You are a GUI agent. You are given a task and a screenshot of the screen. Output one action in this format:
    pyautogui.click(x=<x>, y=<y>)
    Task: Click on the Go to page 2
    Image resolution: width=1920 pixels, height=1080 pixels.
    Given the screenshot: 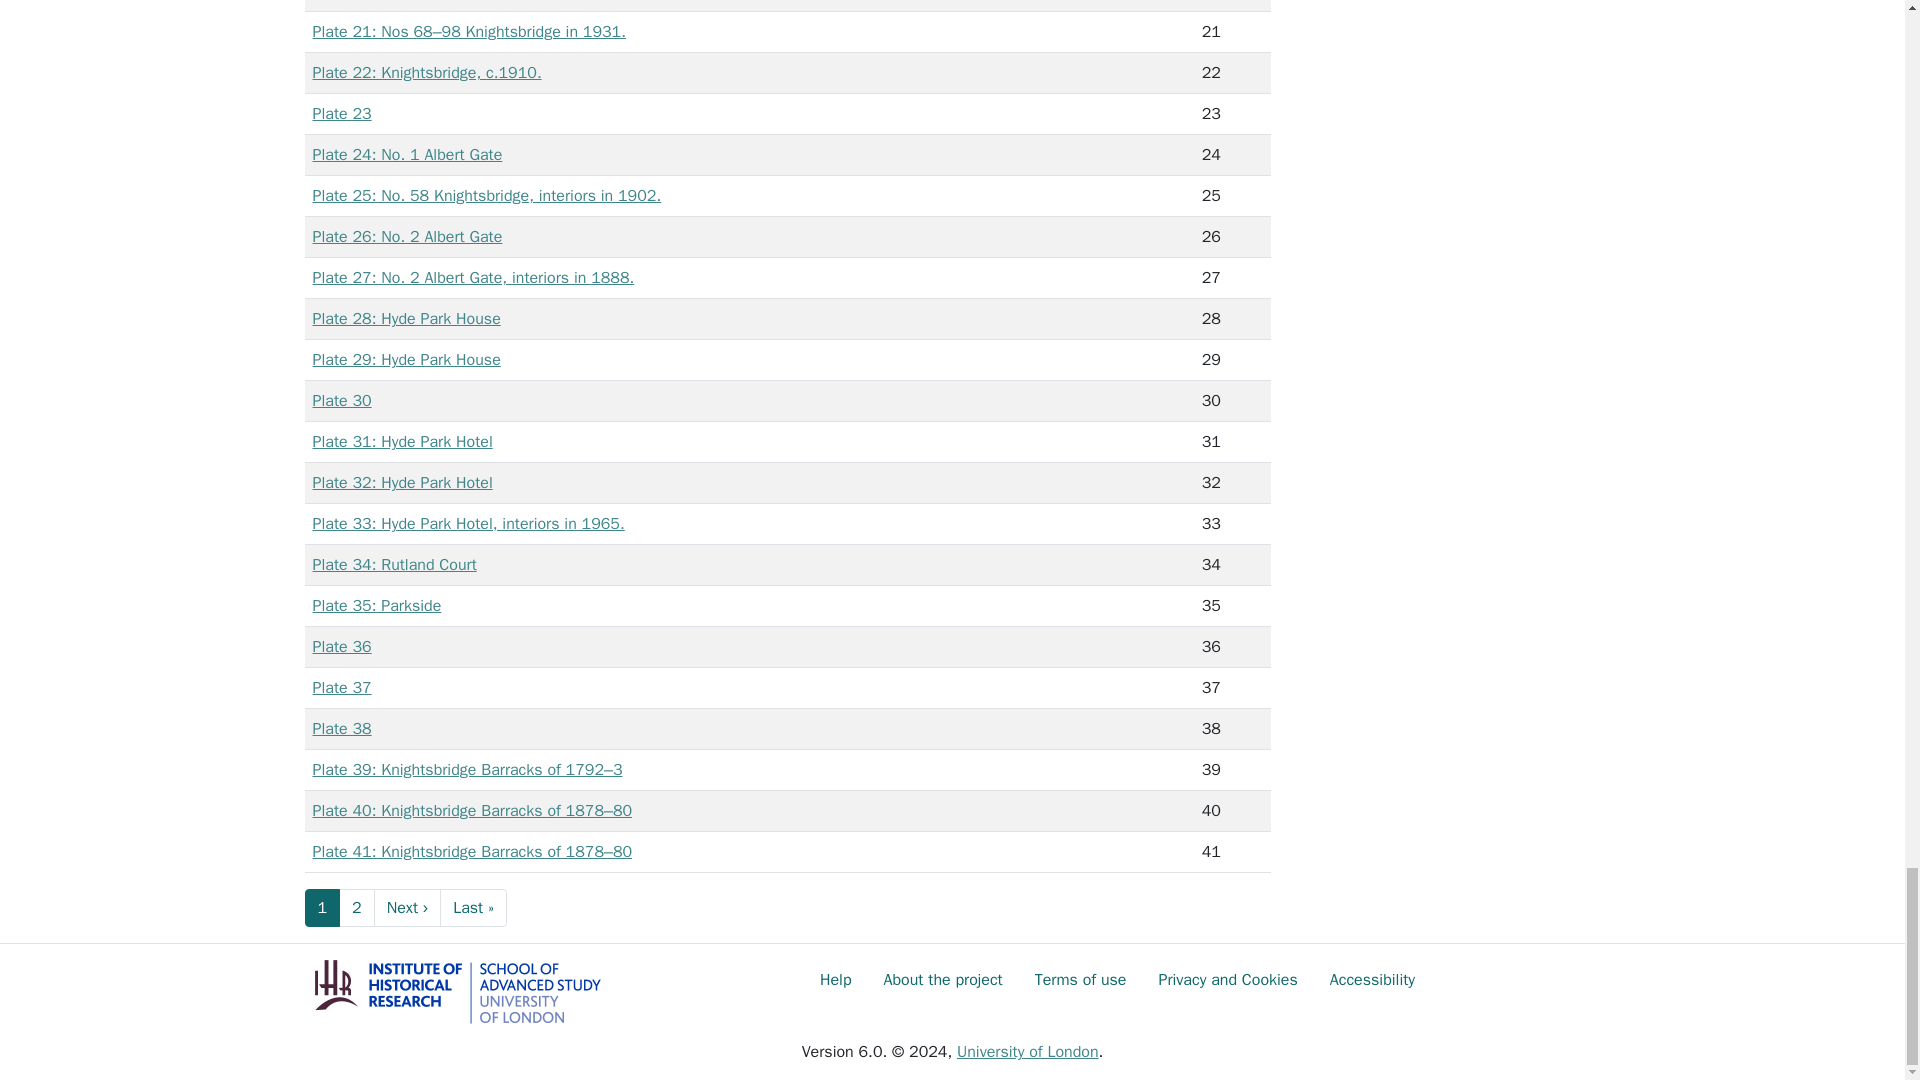 What is the action you would take?
    pyautogui.click(x=356, y=907)
    